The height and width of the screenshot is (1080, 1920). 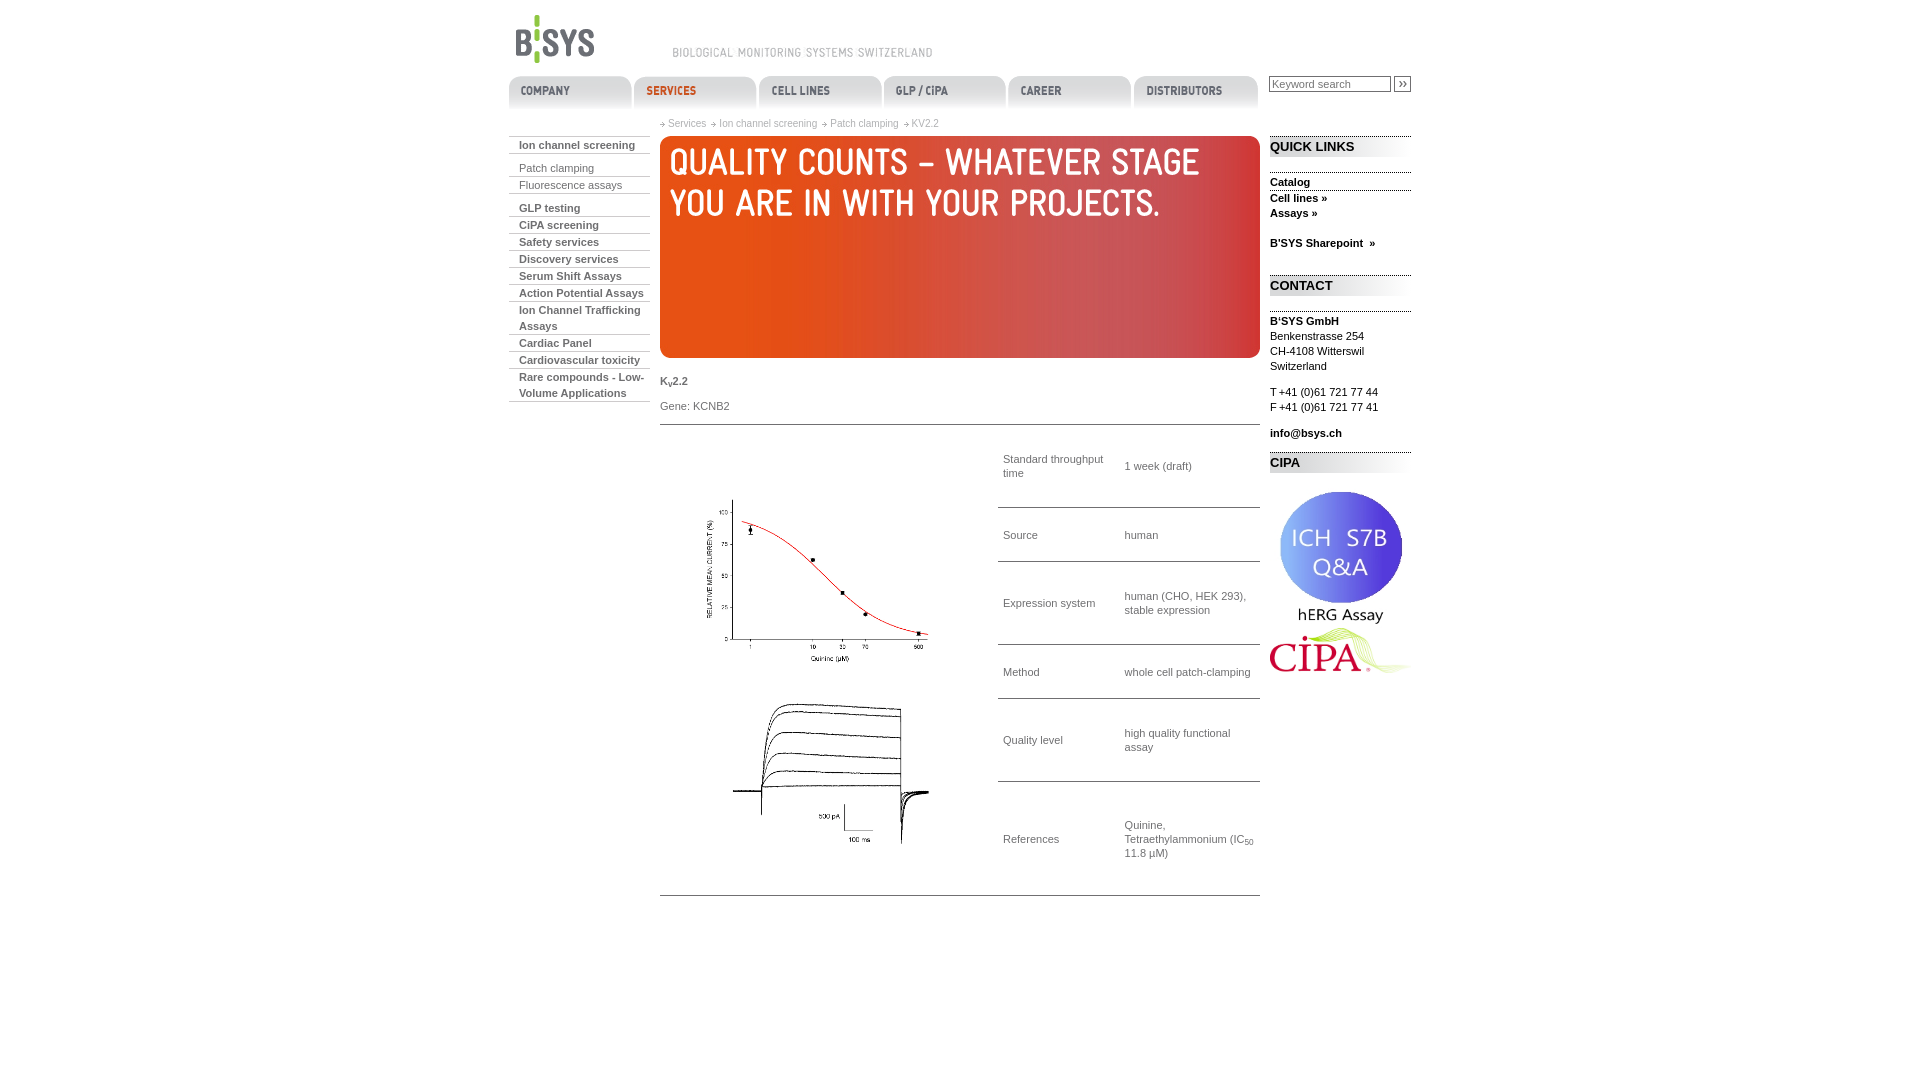 What do you see at coordinates (1196, 93) in the screenshot?
I see `Distributors` at bounding box center [1196, 93].